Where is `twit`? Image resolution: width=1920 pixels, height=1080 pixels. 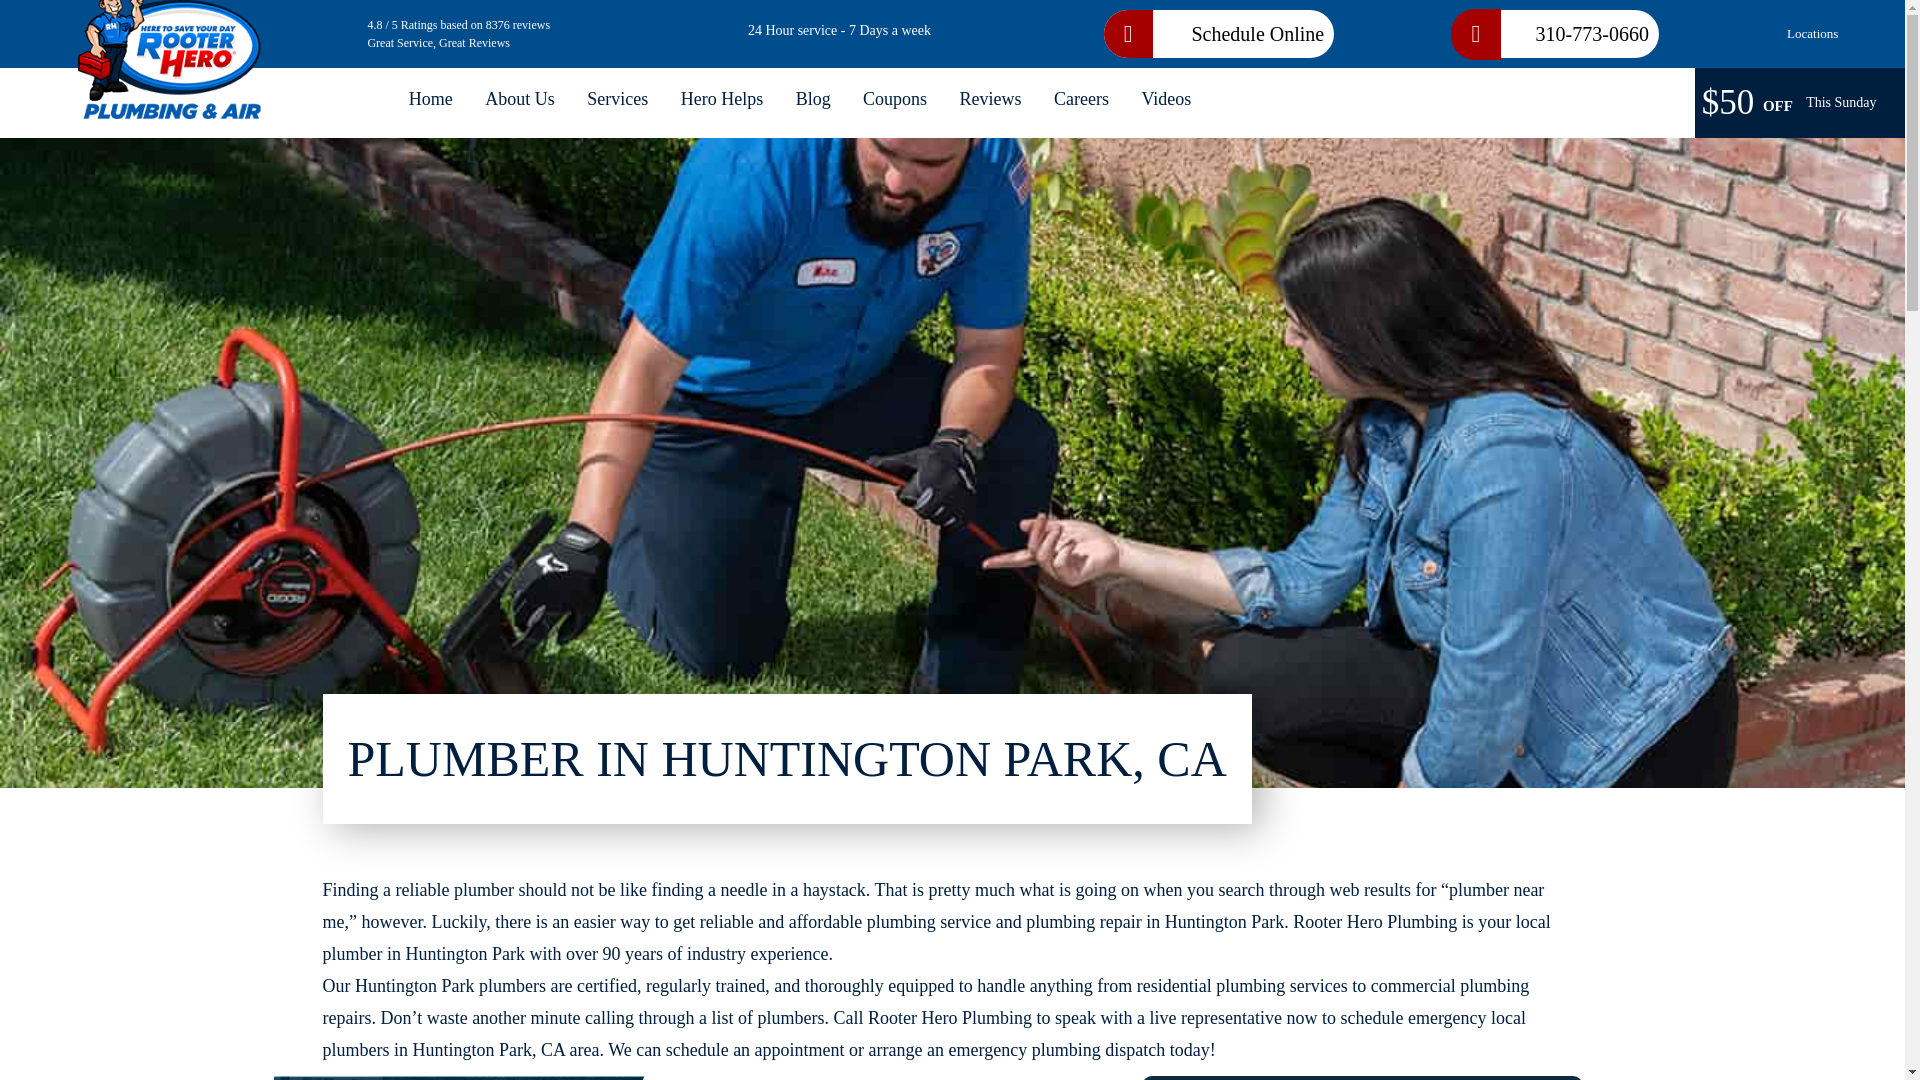
twit is located at coordinates (1840, 504).